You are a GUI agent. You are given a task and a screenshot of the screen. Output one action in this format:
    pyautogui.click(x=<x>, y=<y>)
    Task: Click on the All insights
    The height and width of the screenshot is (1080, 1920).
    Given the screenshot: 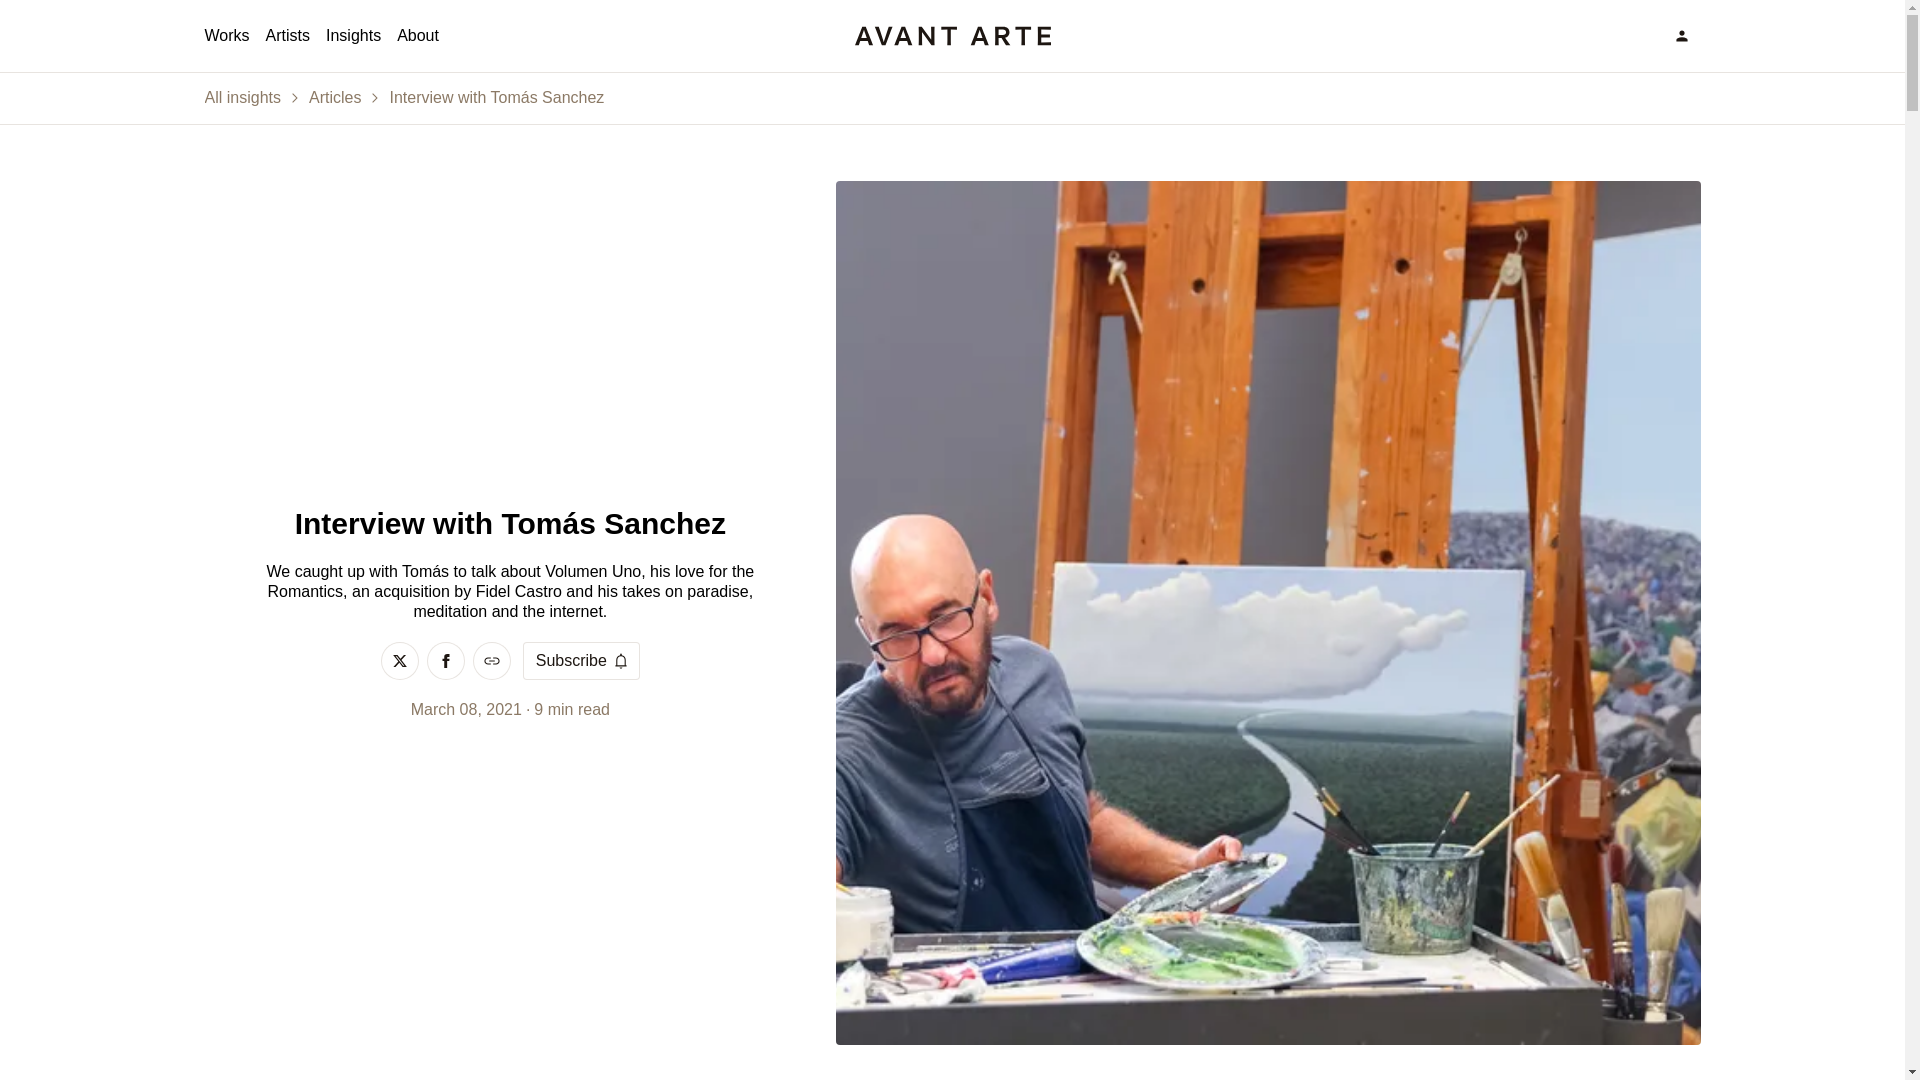 What is the action you would take?
    pyautogui.click(x=242, y=98)
    